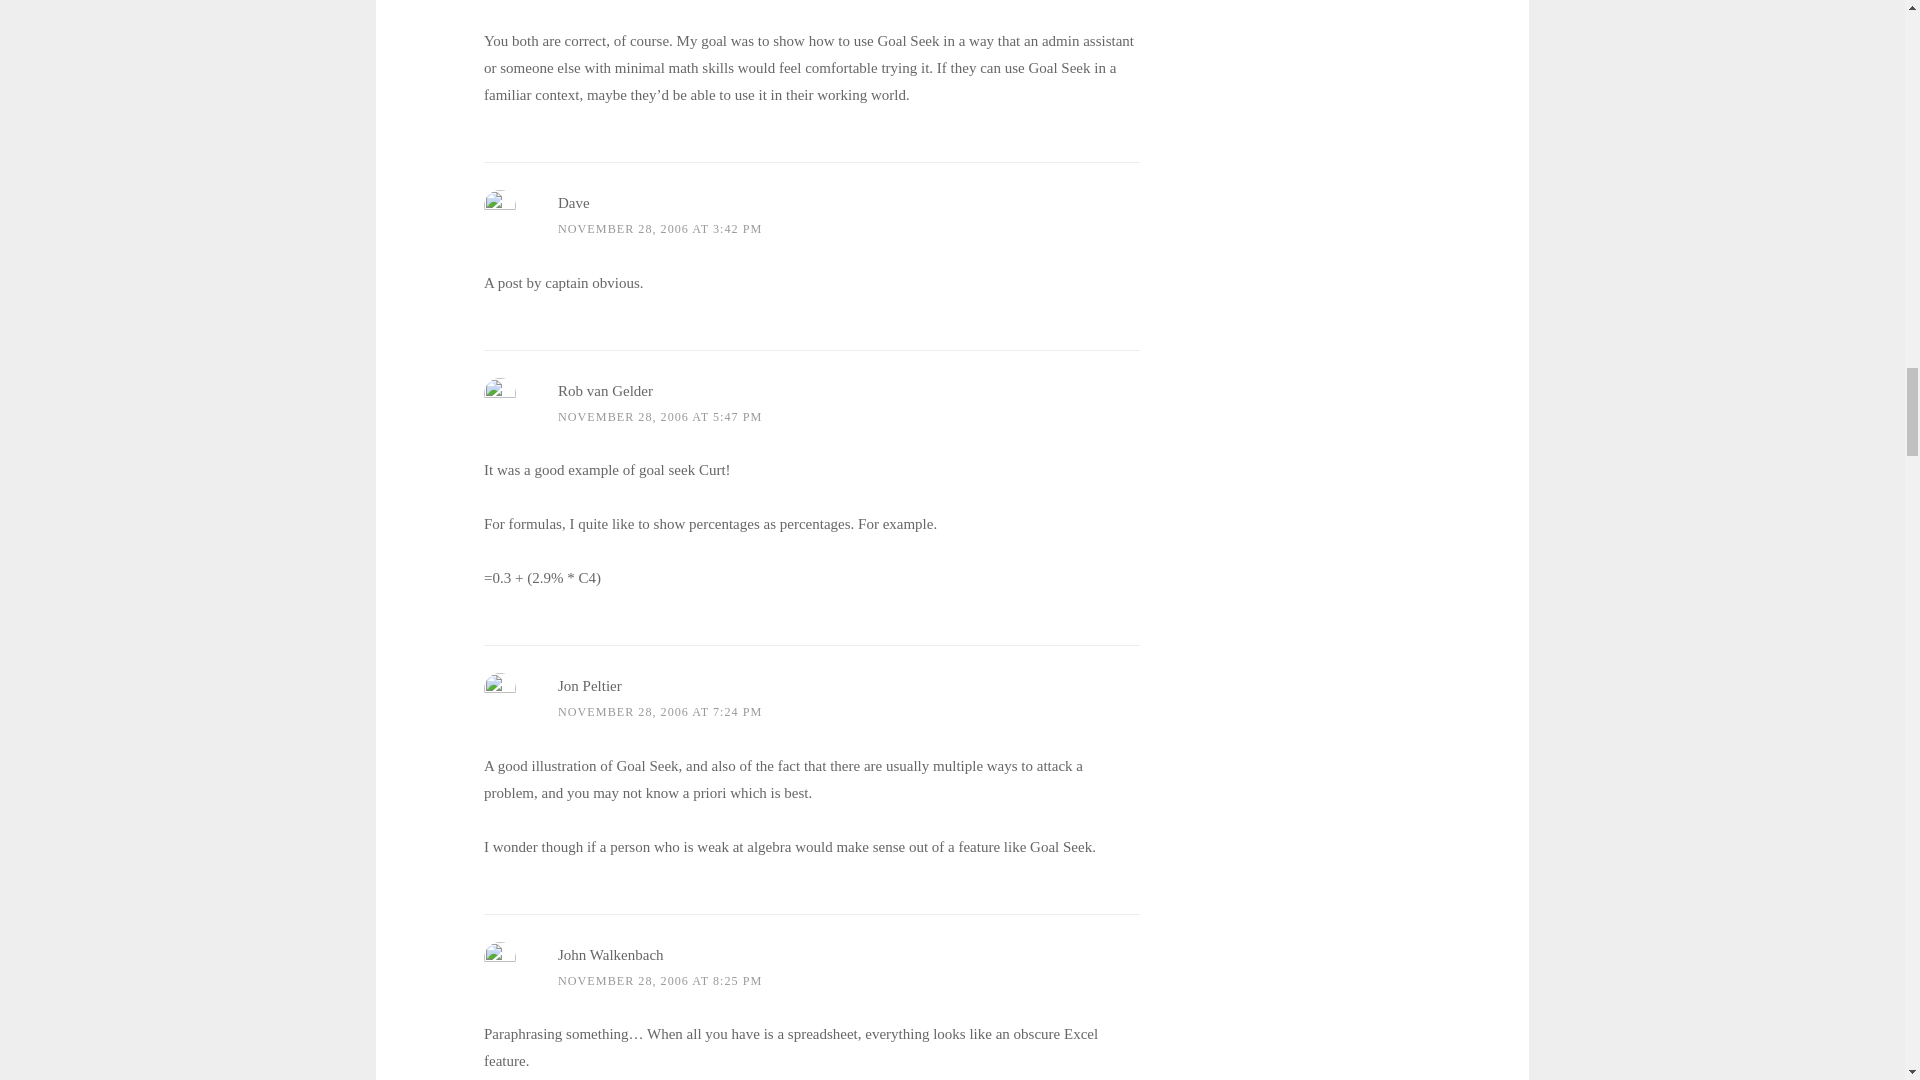  Describe the element at coordinates (660, 229) in the screenshot. I see `NOVEMBER 28, 2006 AT 3:42 PM` at that location.